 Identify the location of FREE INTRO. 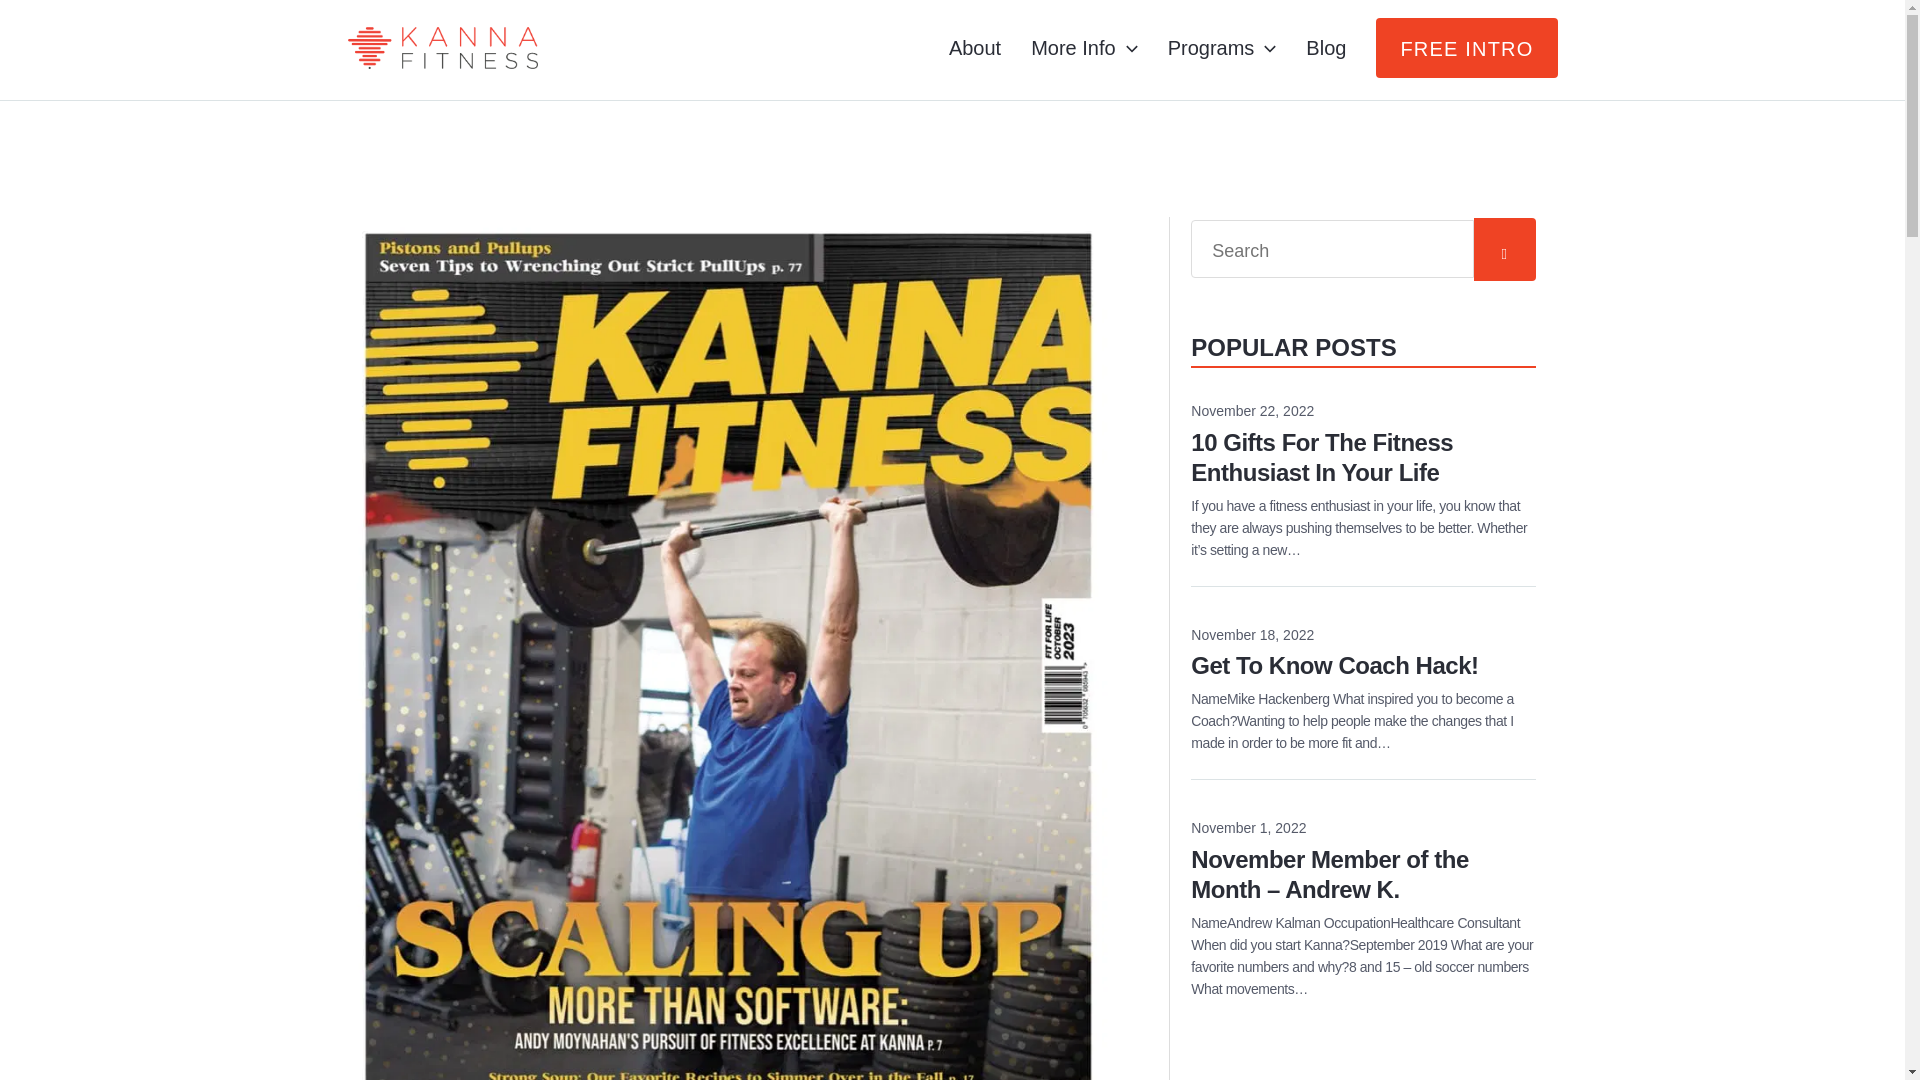
(974, 48).